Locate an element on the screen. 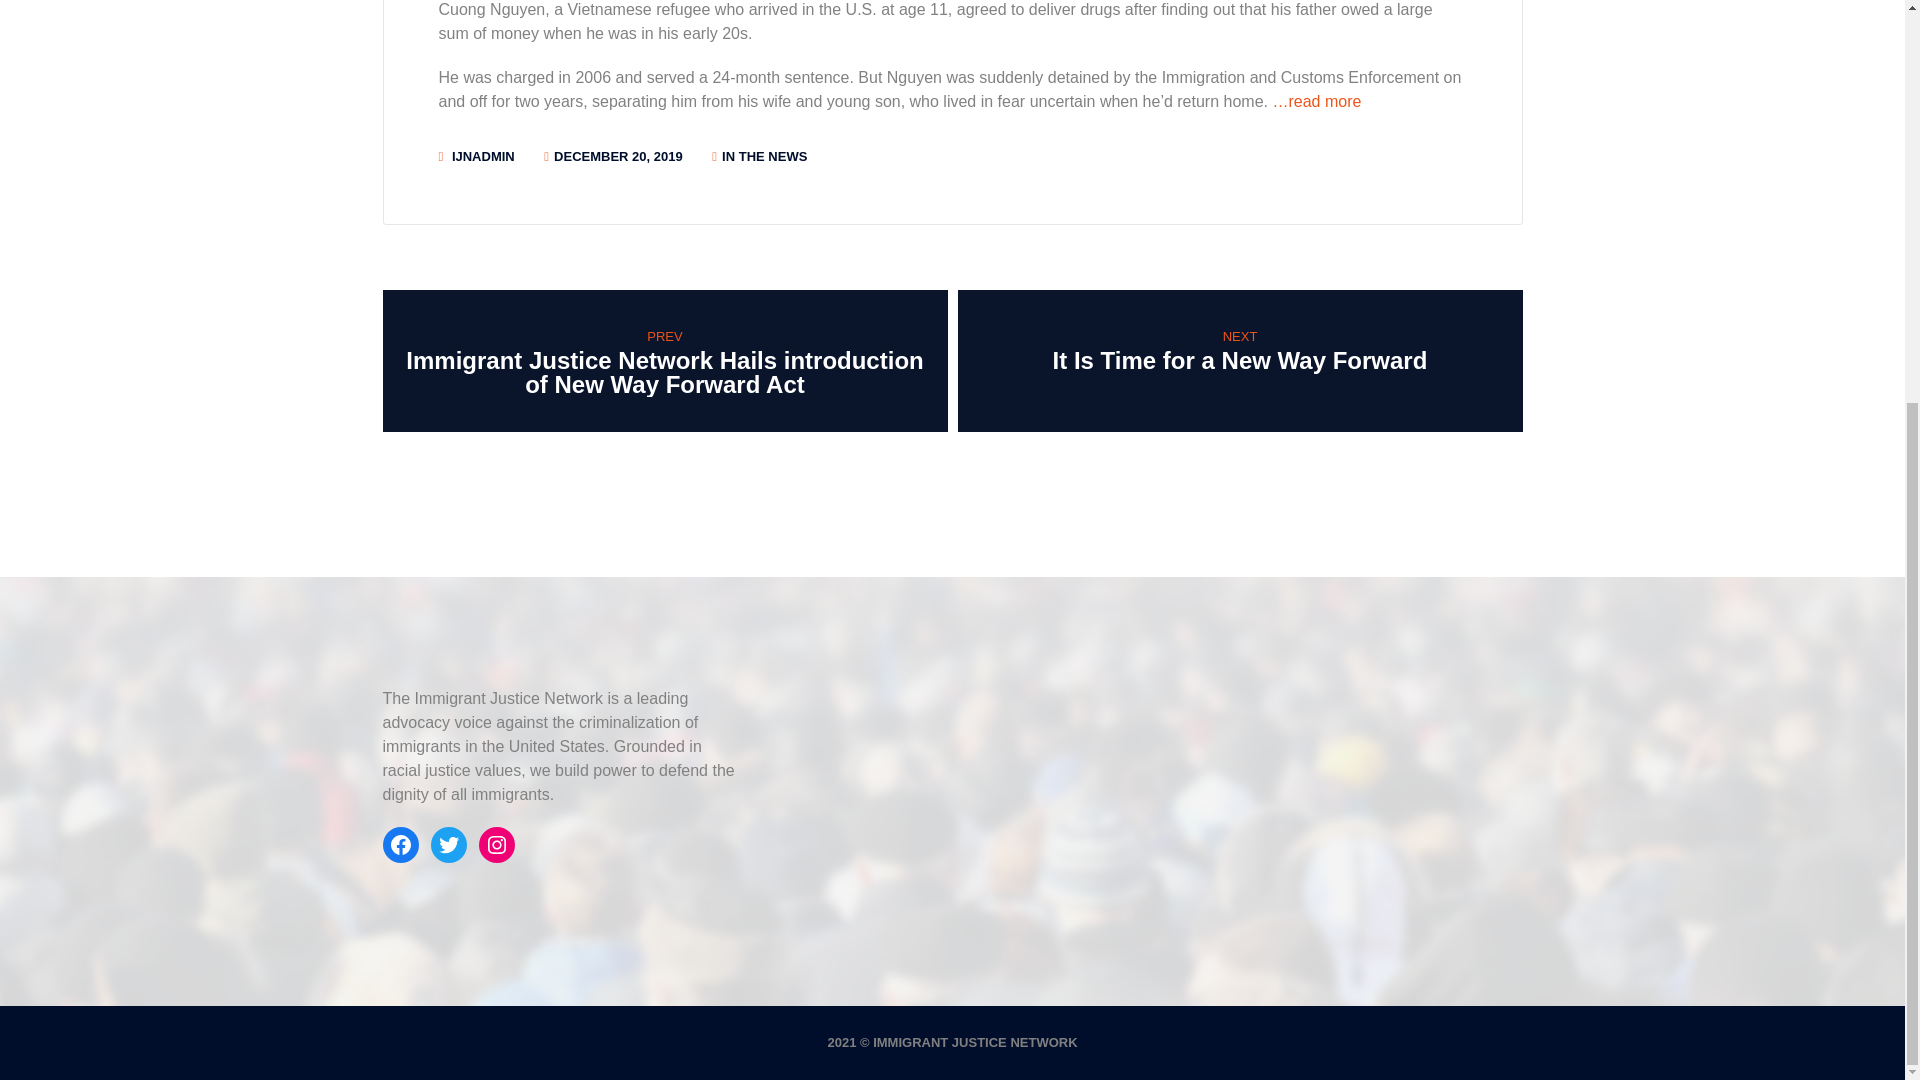 The height and width of the screenshot is (1080, 1920). Instagram is located at coordinates (496, 844).